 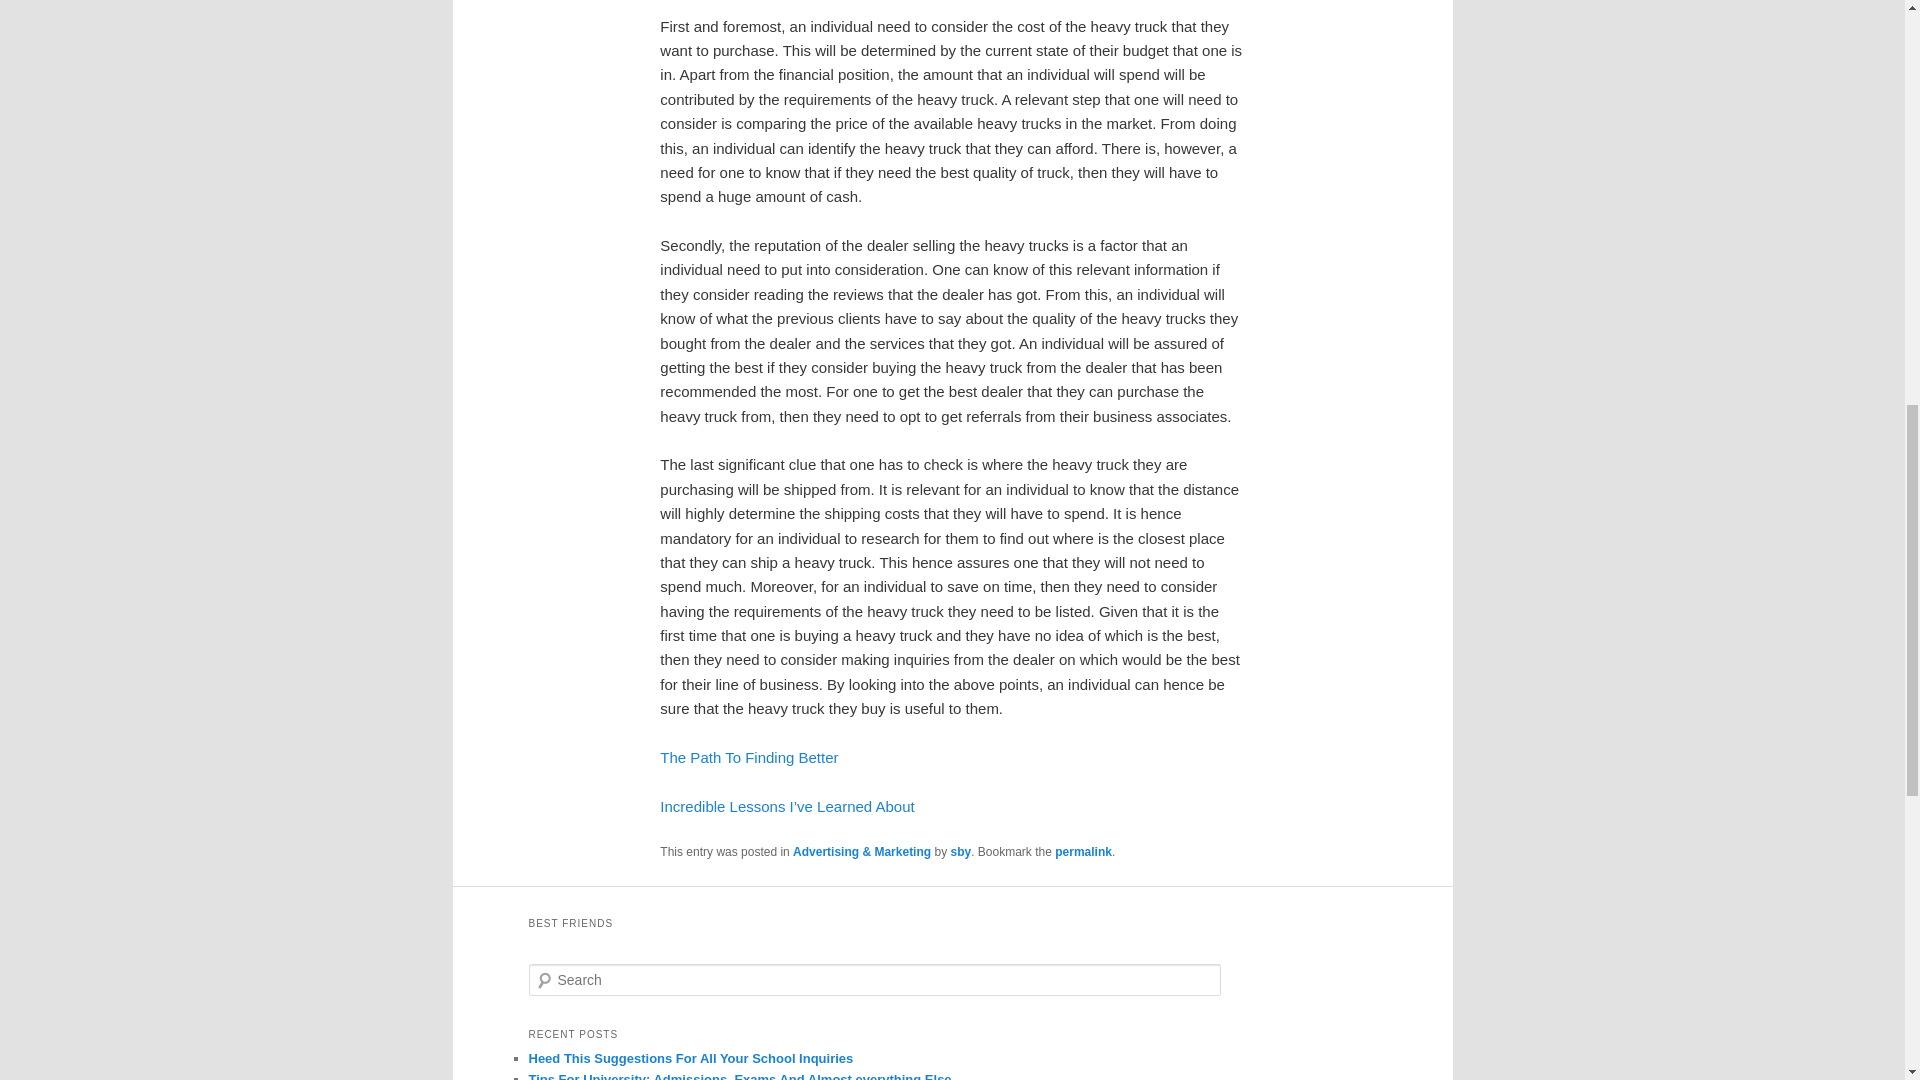 What do you see at coordinates (1082, 851) in the screenshot?
I see `Permalink to What Almost No One Knows About` at bounding box center [1082, 851].